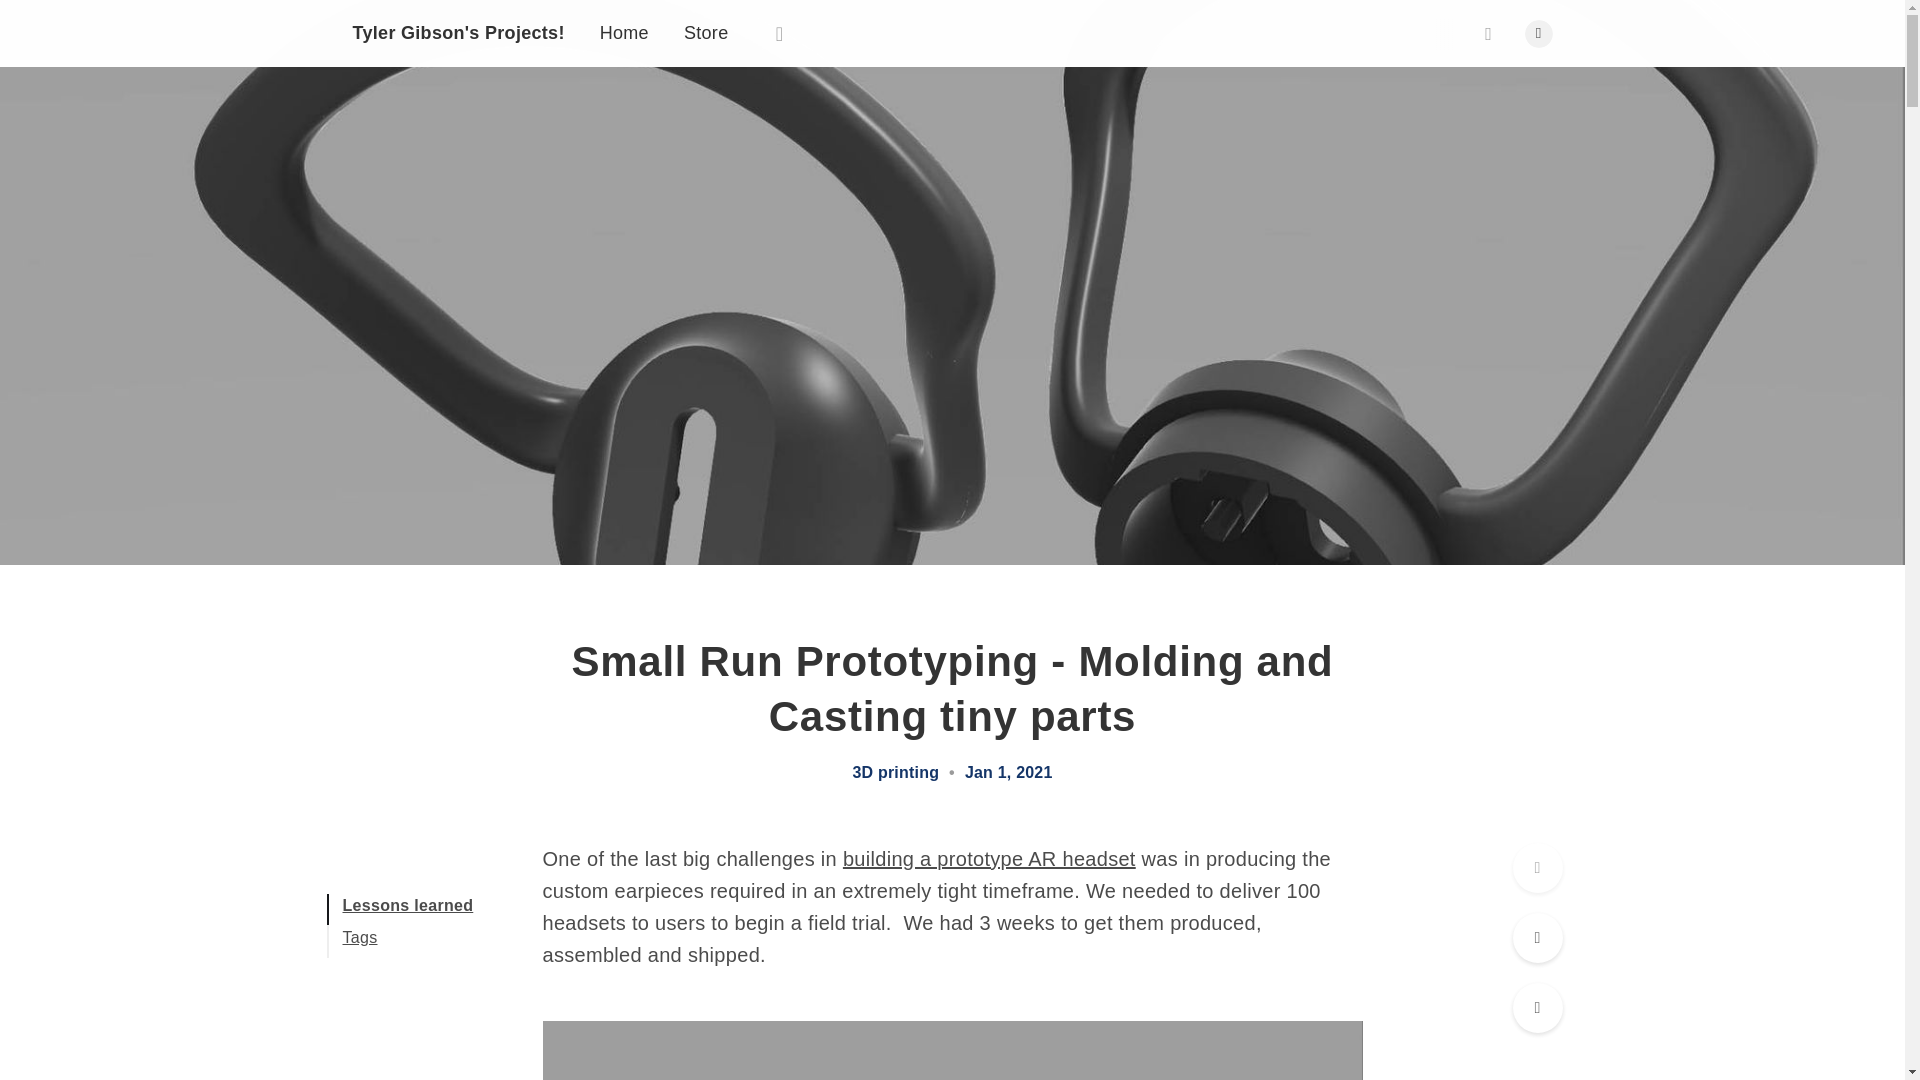  Describe the element at coordinates (706, 32) in the screenshot. I see `Store` at that location.